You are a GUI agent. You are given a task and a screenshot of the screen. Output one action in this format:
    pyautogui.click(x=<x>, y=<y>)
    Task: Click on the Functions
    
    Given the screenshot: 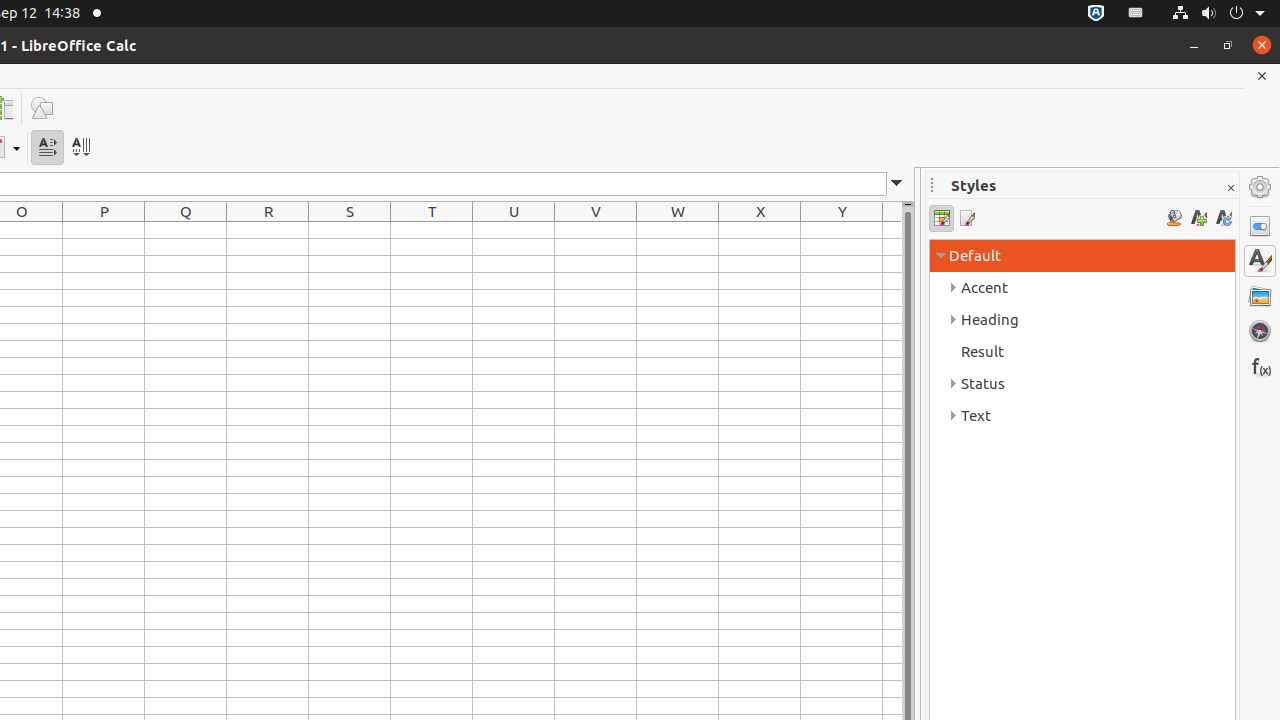 What is the action you would take?
    pyautogui.click(x=1260, y=366)
    